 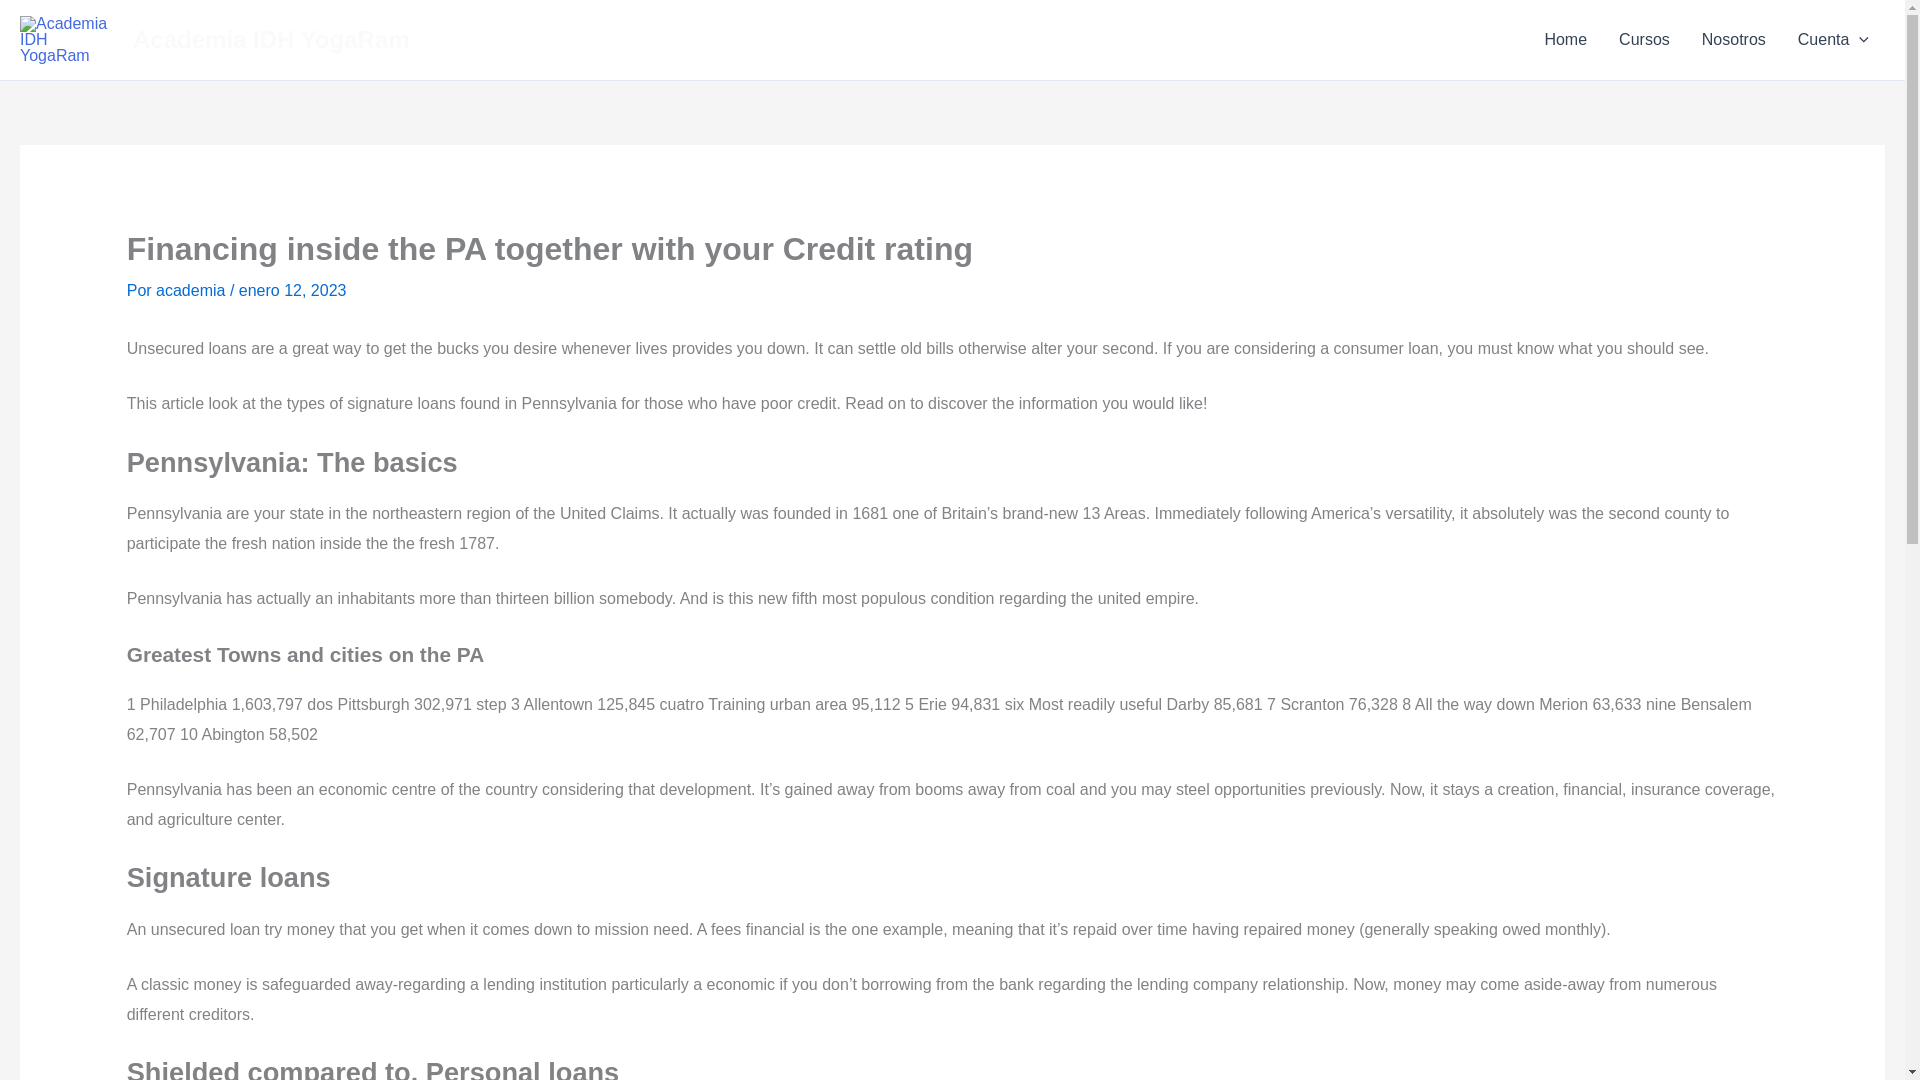 I want to click on Ver todas las entradas de academia, so click(x=192, y=290).